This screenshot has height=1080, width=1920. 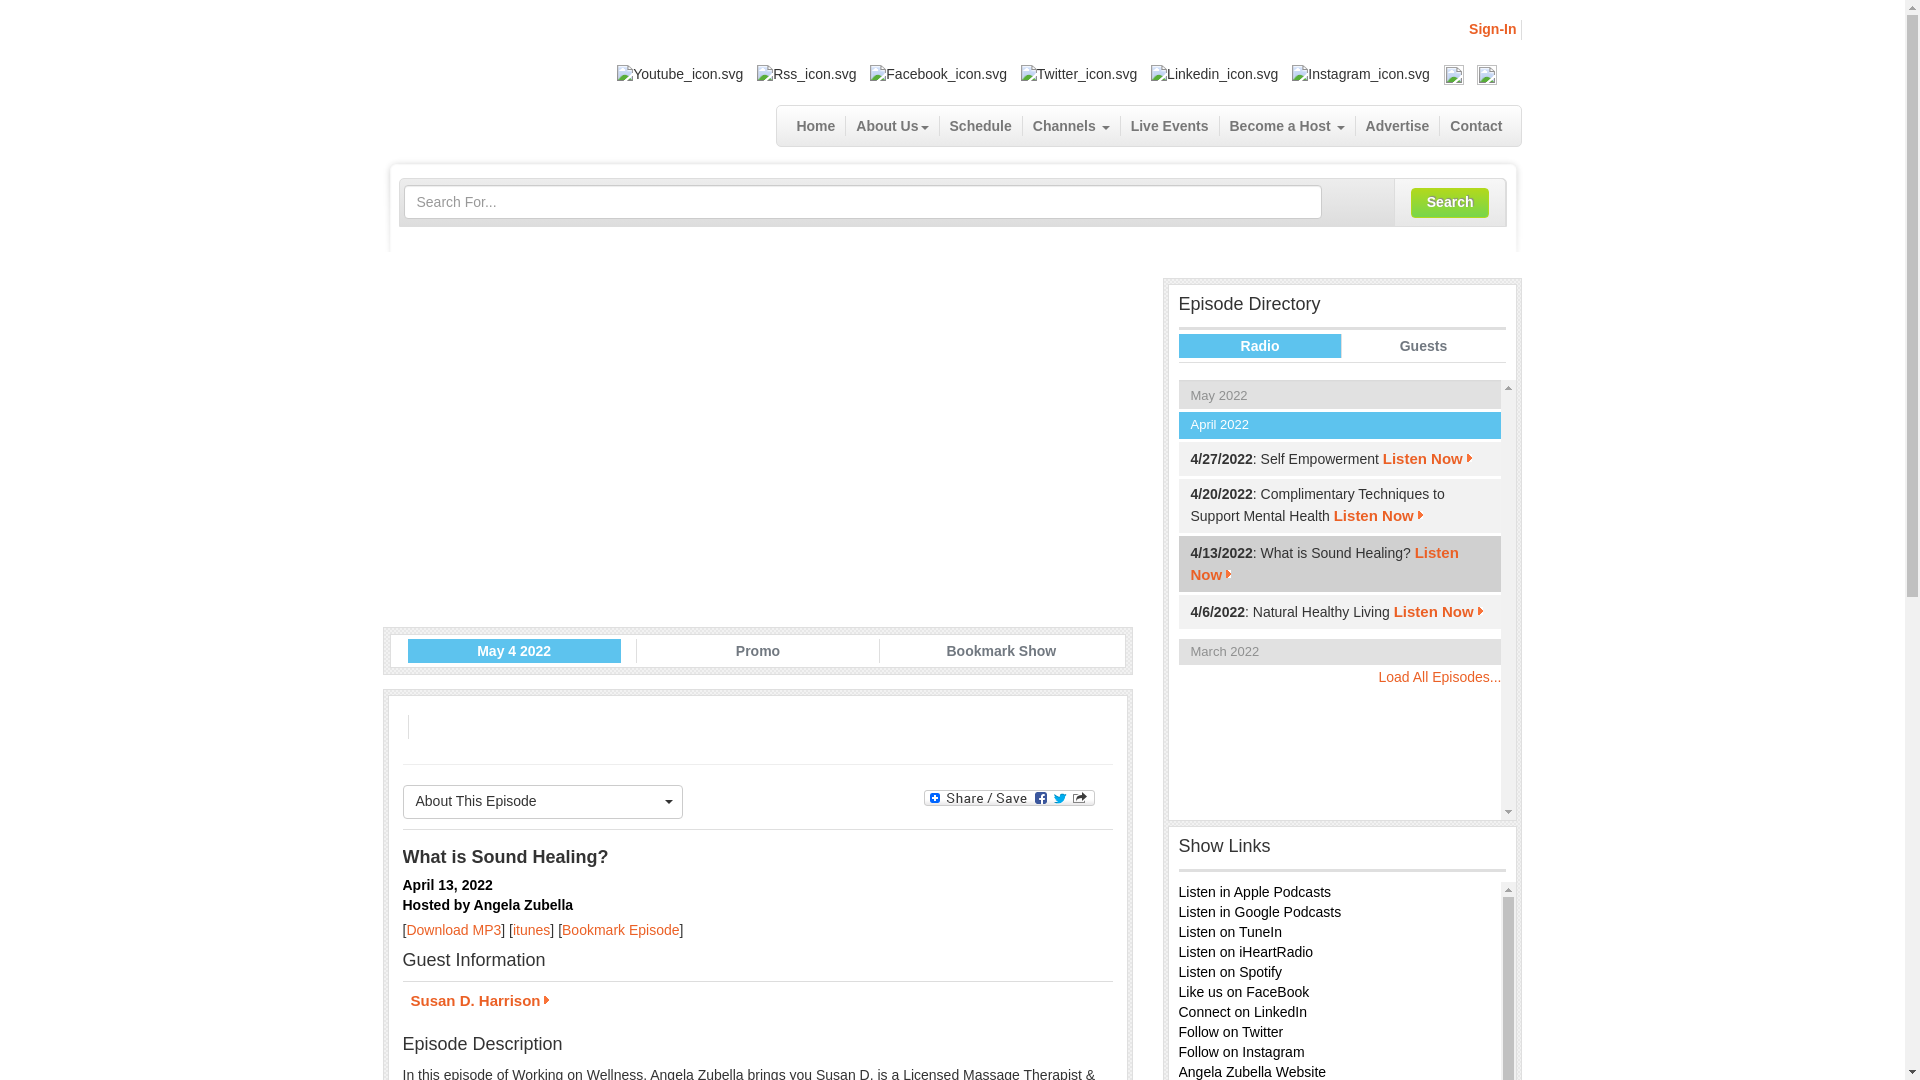 I want to click on Sign-In, so click(x=1492, y=28).